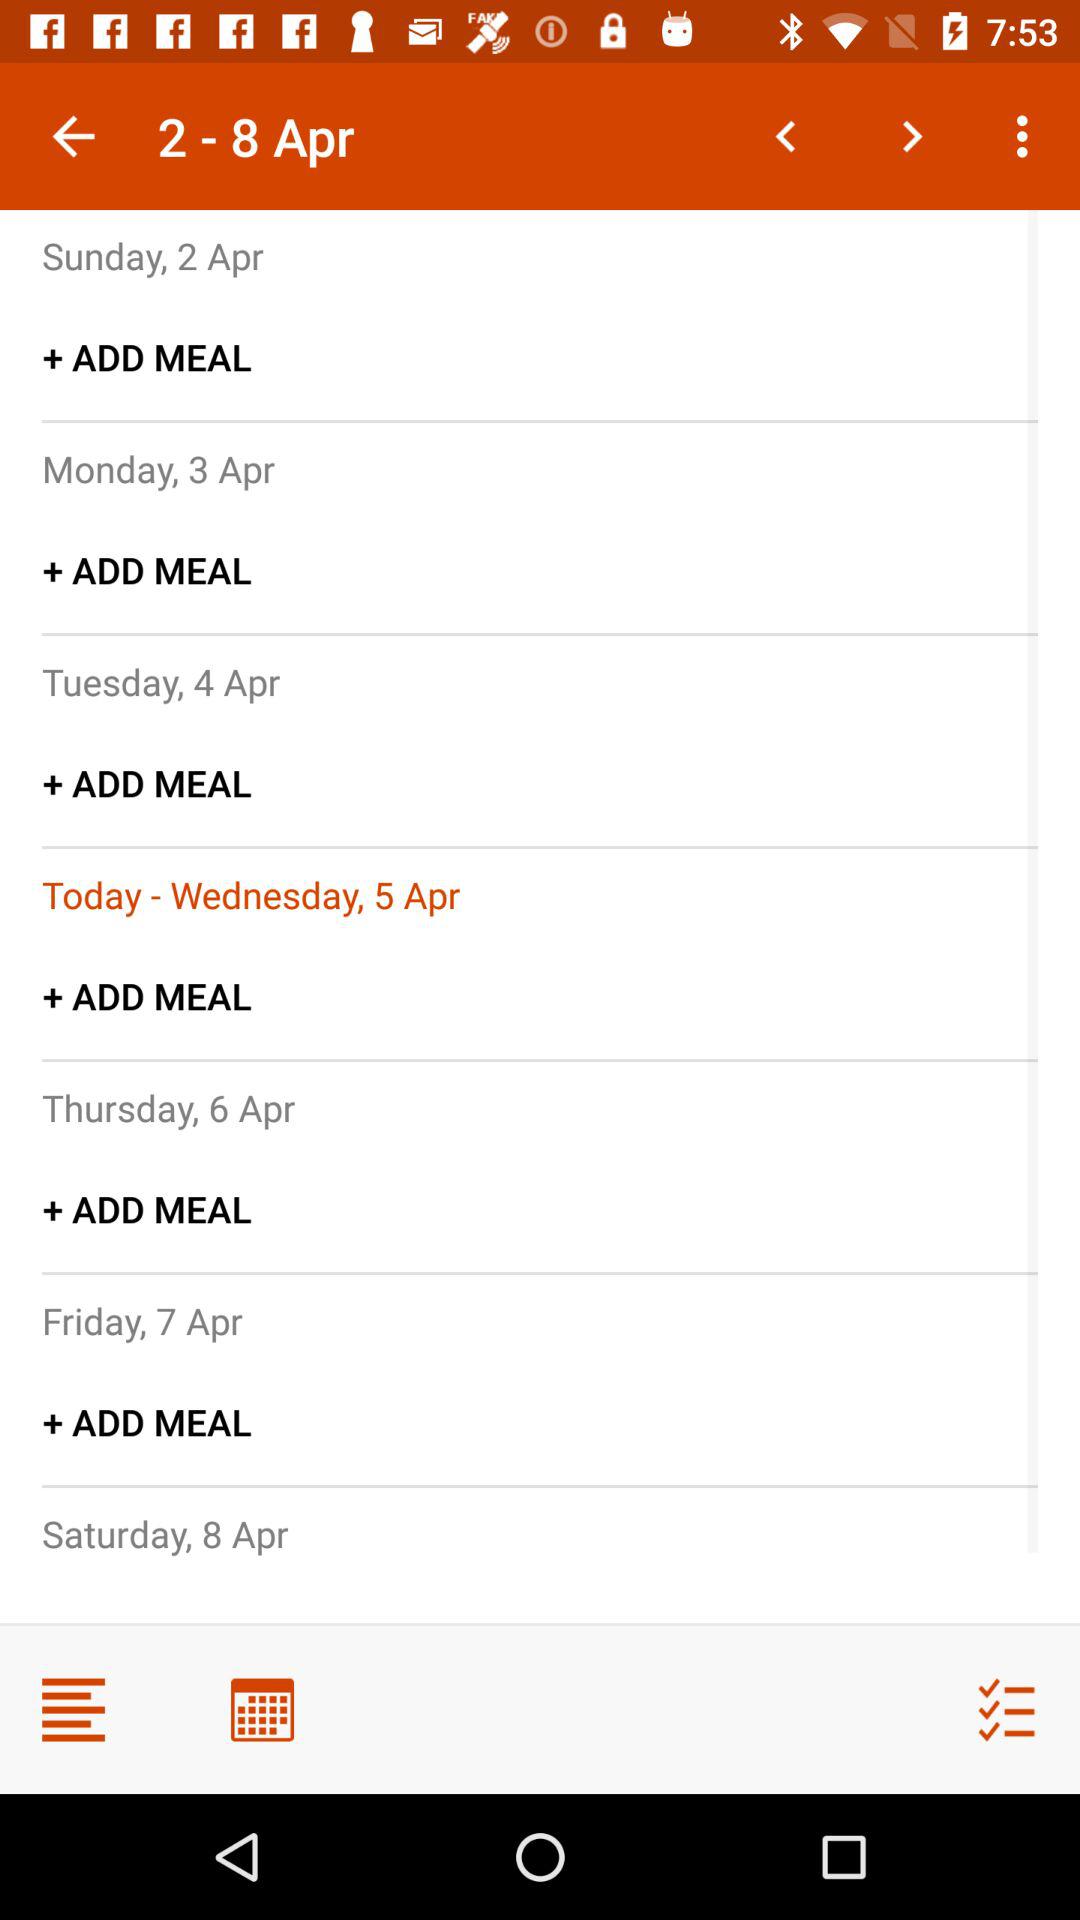 The height and width of the screenshot is (1920, 1080). Describe the element at coordinates (73, 136) in the screenshot. I see `turn on icon above the sunday, 2 apr item` at that location.